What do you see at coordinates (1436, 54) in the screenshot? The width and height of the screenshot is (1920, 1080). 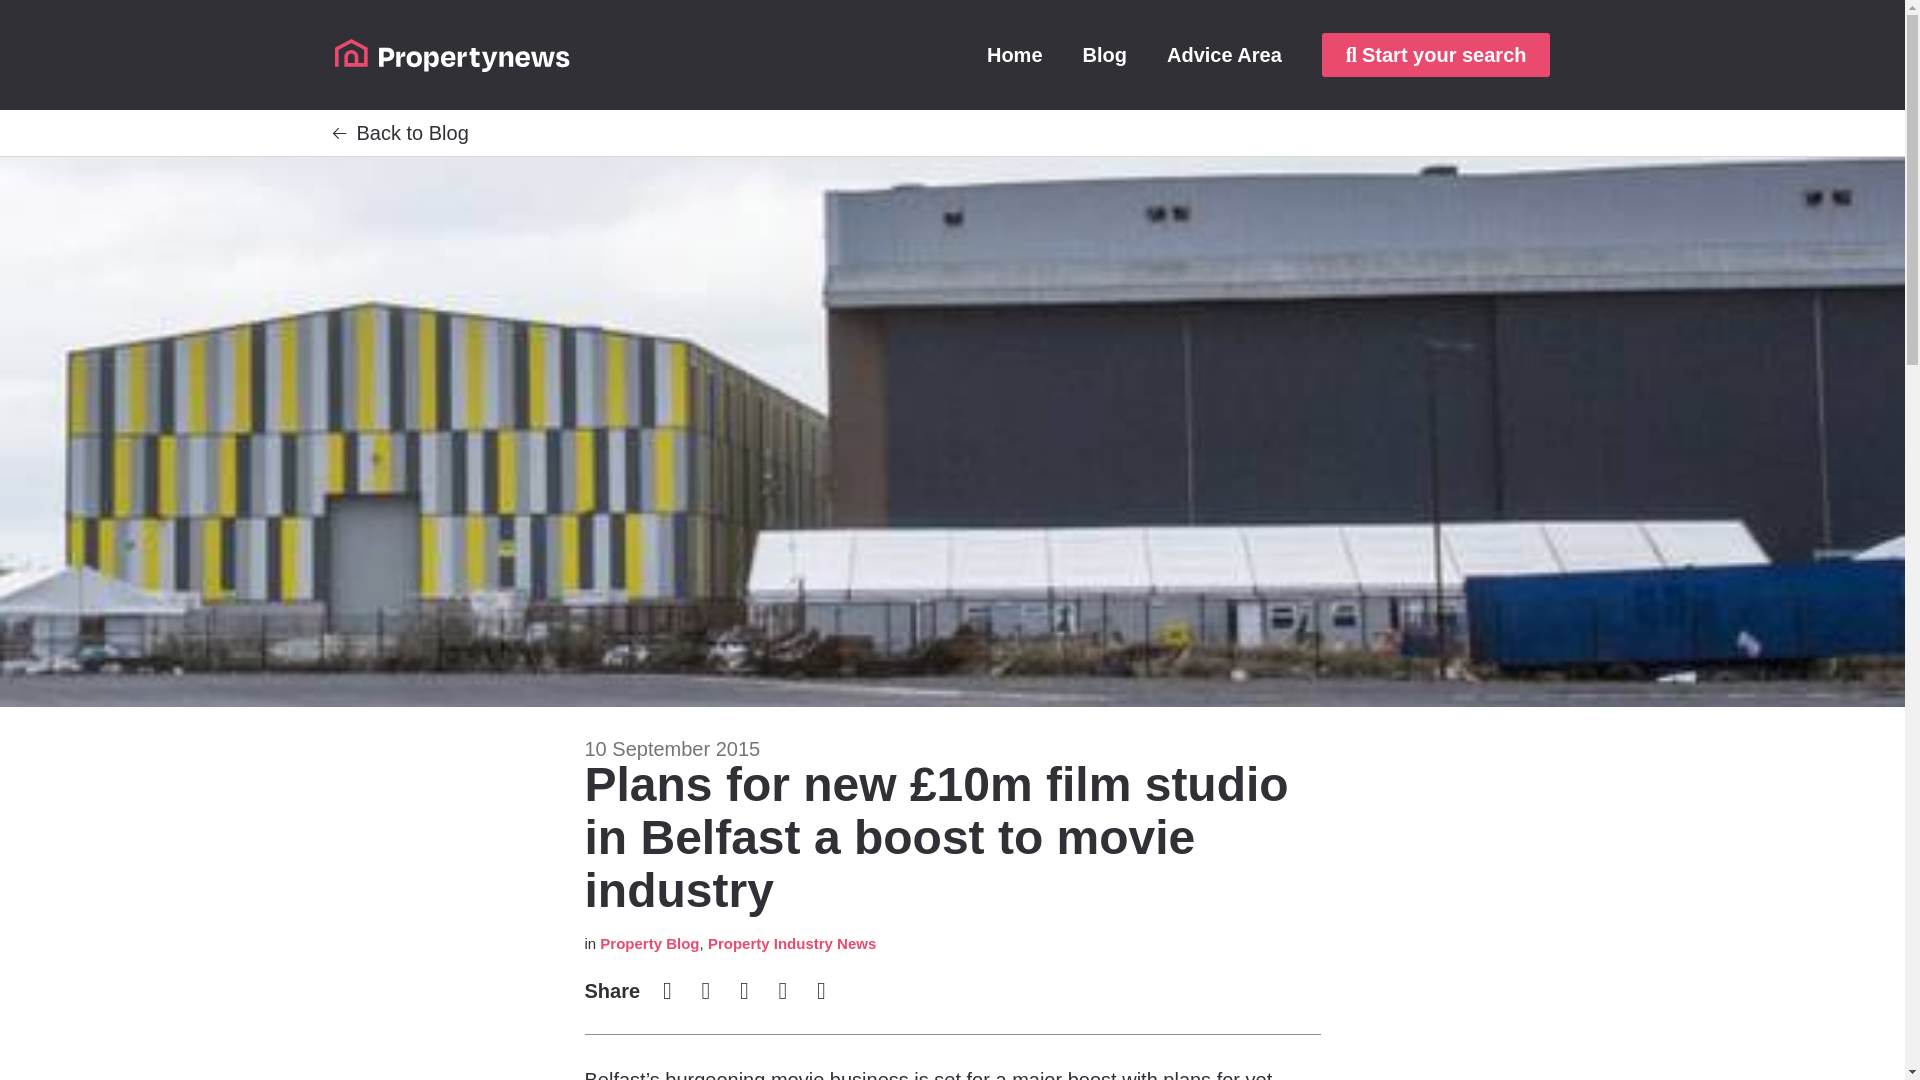 I see `Start your search` at bounding box center [1436, 54].